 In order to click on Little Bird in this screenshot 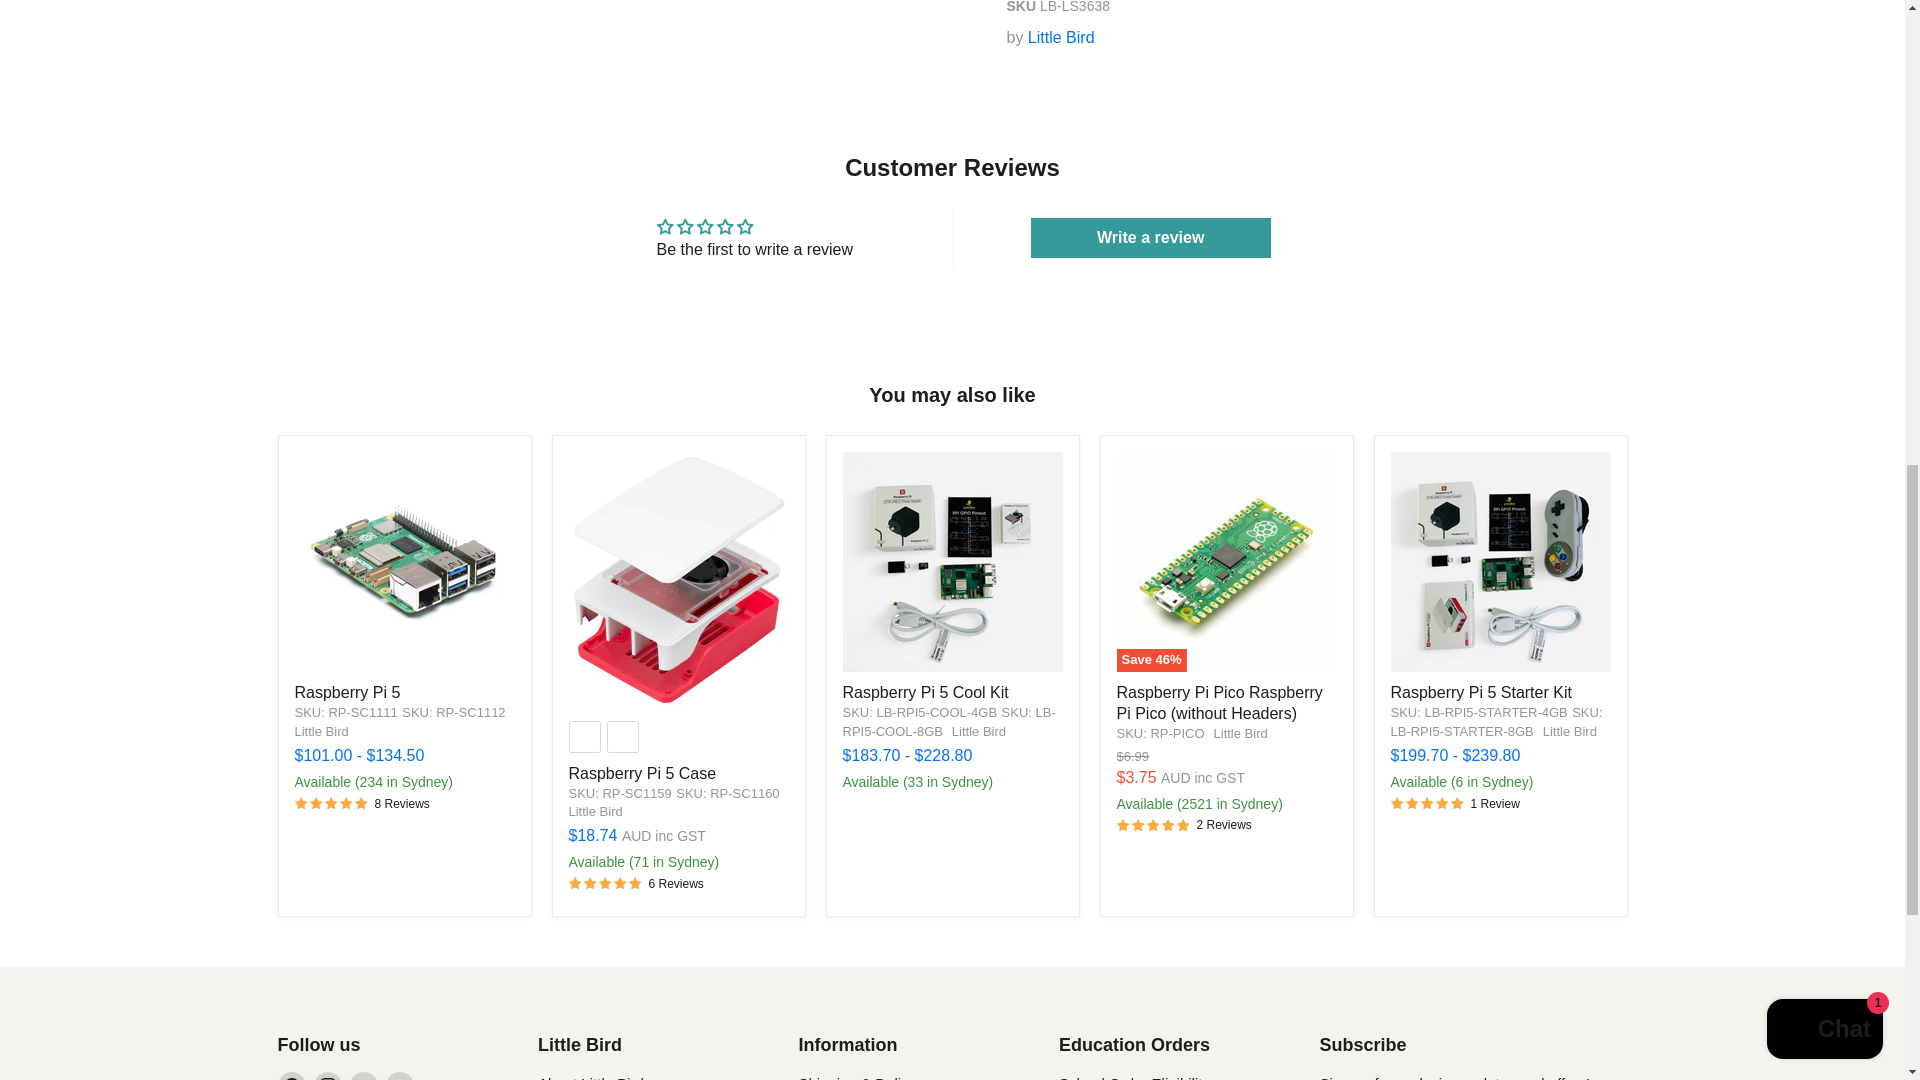, I will do `click(1060, 38)`.